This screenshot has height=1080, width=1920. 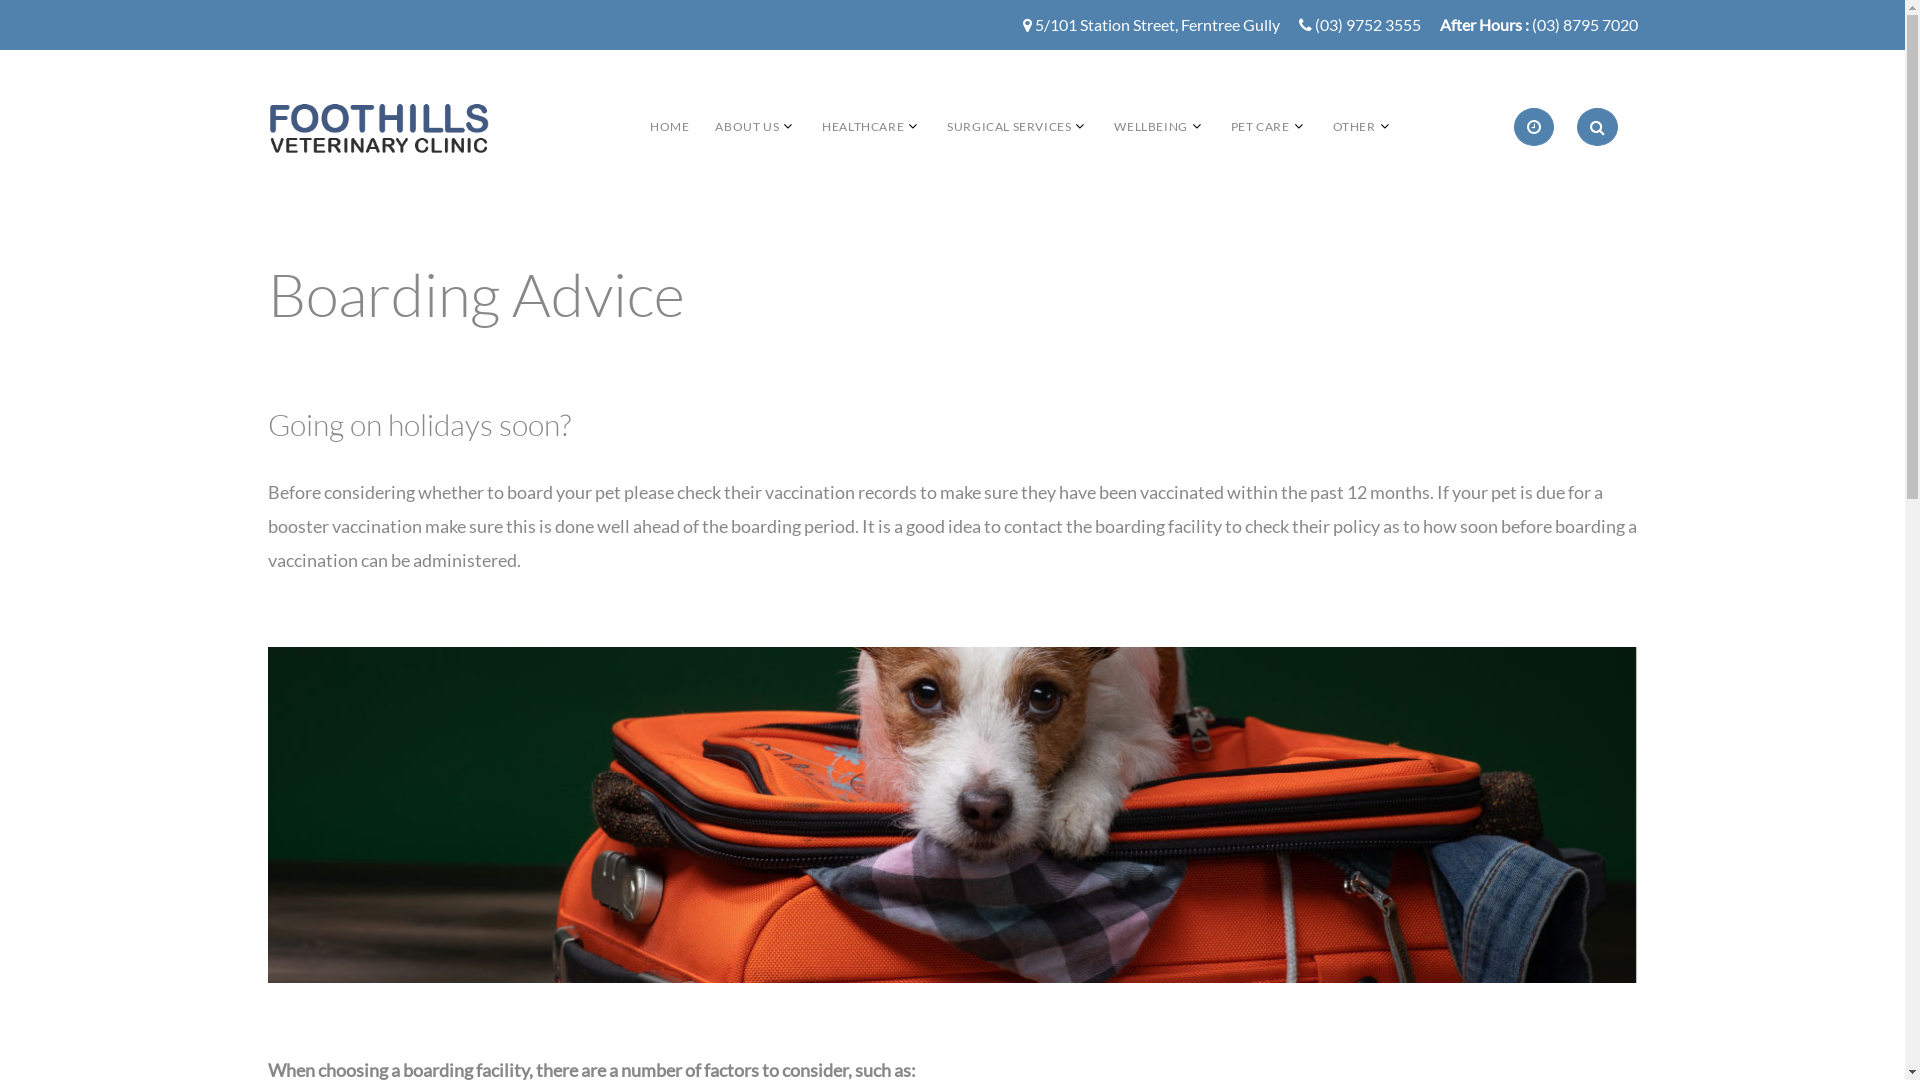 What do you see at coordinates (670, 126) in the screenshot?
I see `HOME` at bounding box center [670, 126].